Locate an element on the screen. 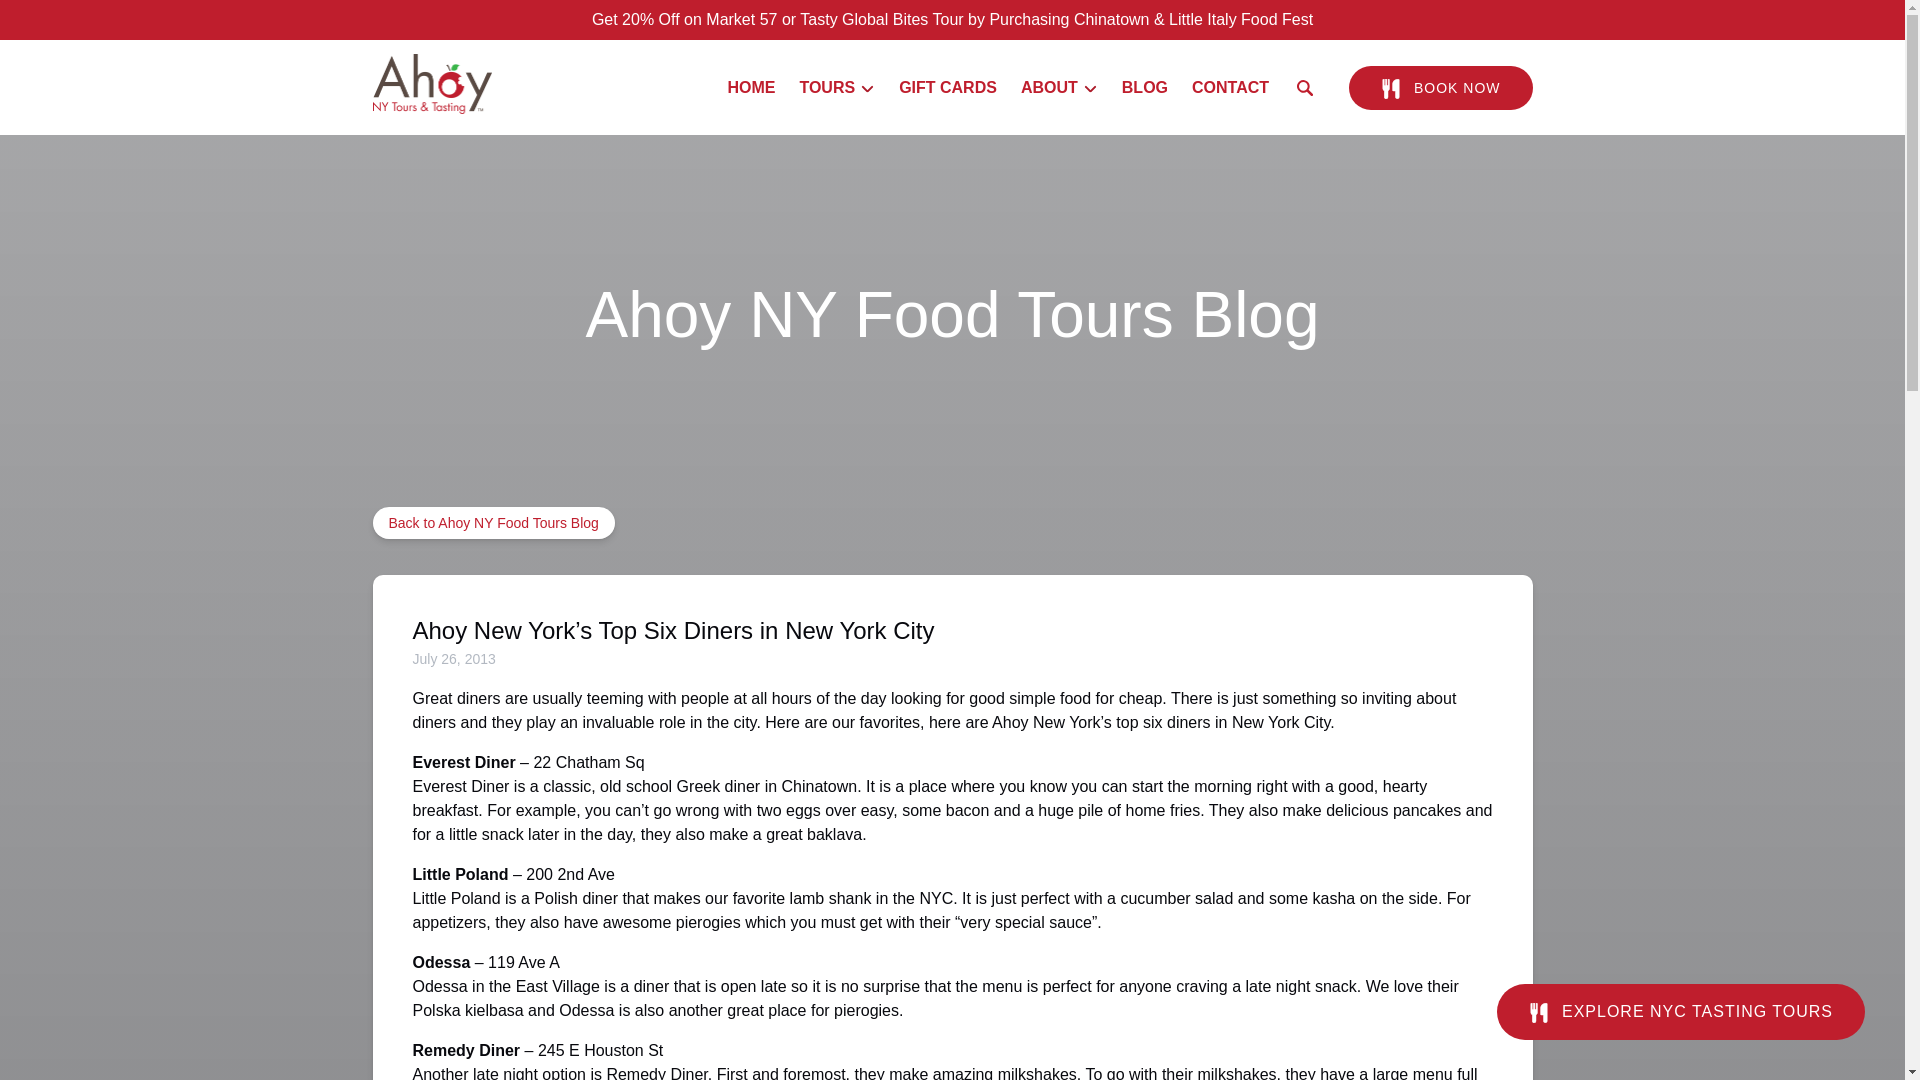 The image size is (1920, 1080). return to Ahoy NY Food Tours Blog is located at coordinates (493, 522).